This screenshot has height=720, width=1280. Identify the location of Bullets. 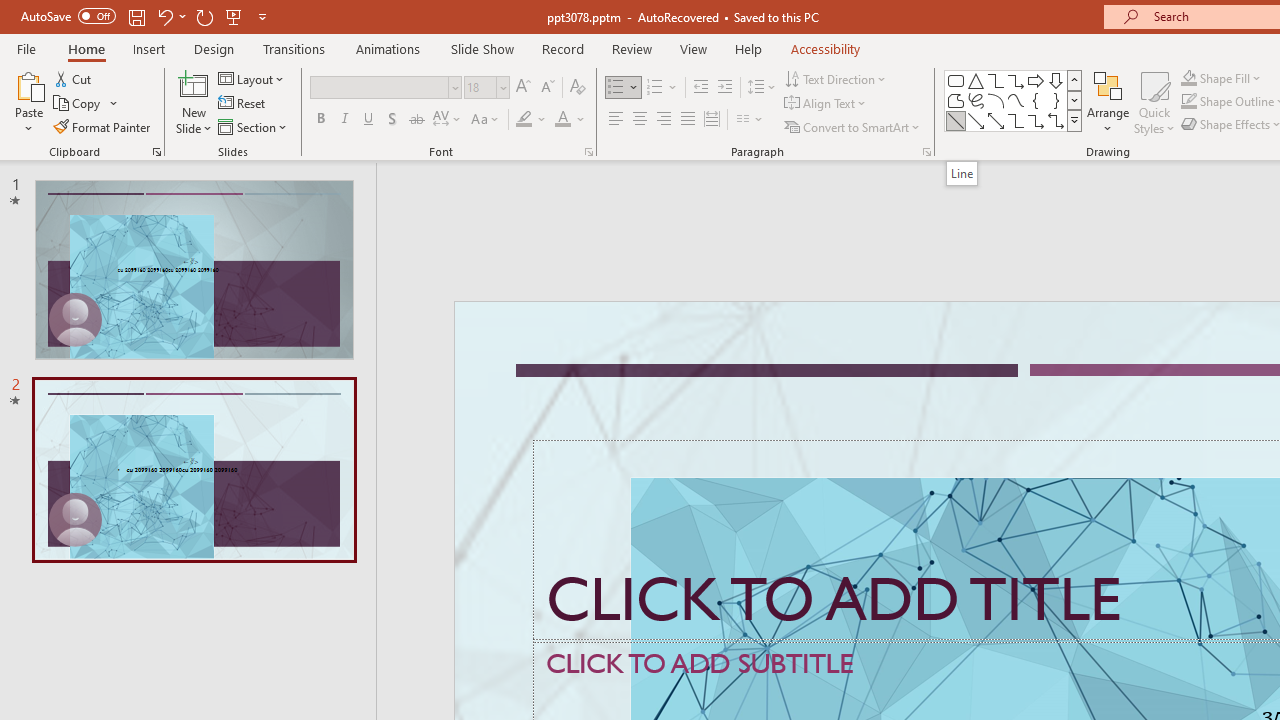
(624, 88).